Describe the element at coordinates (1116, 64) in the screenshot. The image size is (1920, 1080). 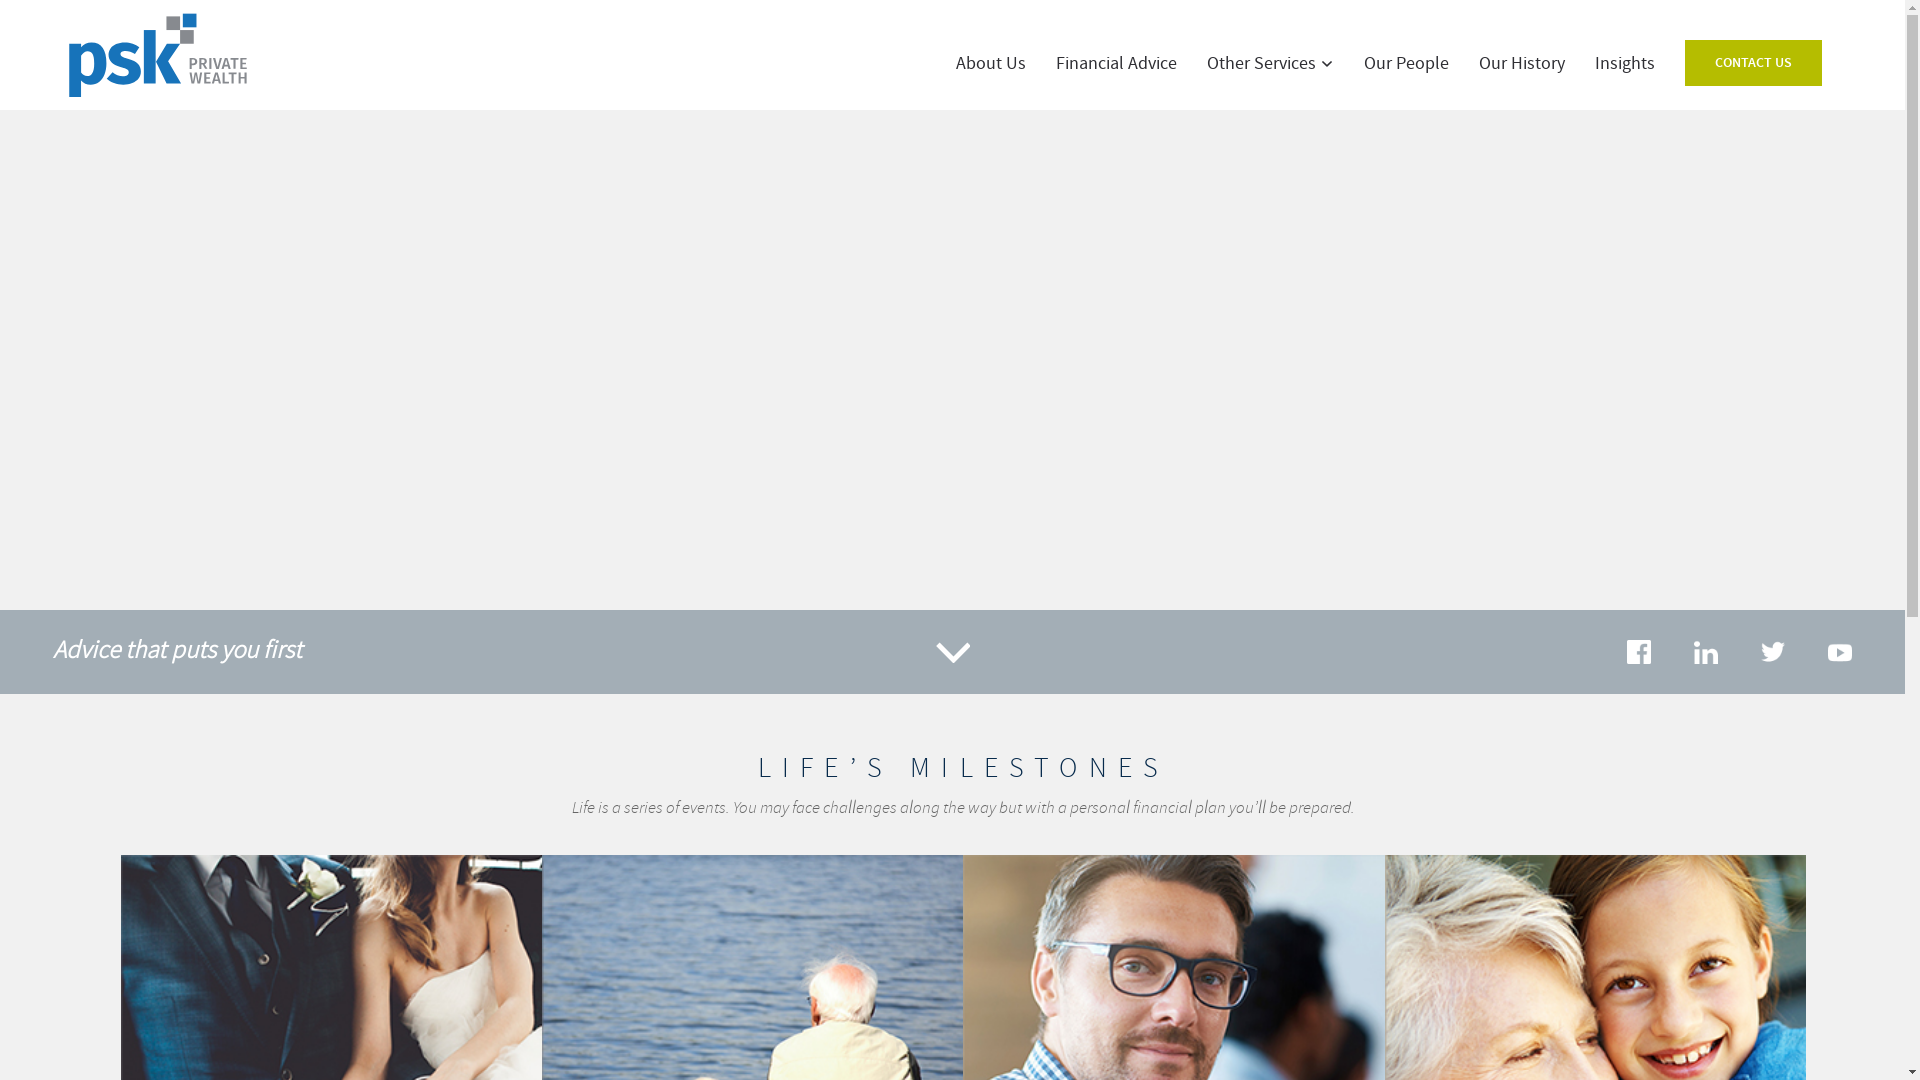
I see `Financial Advice` at that location.